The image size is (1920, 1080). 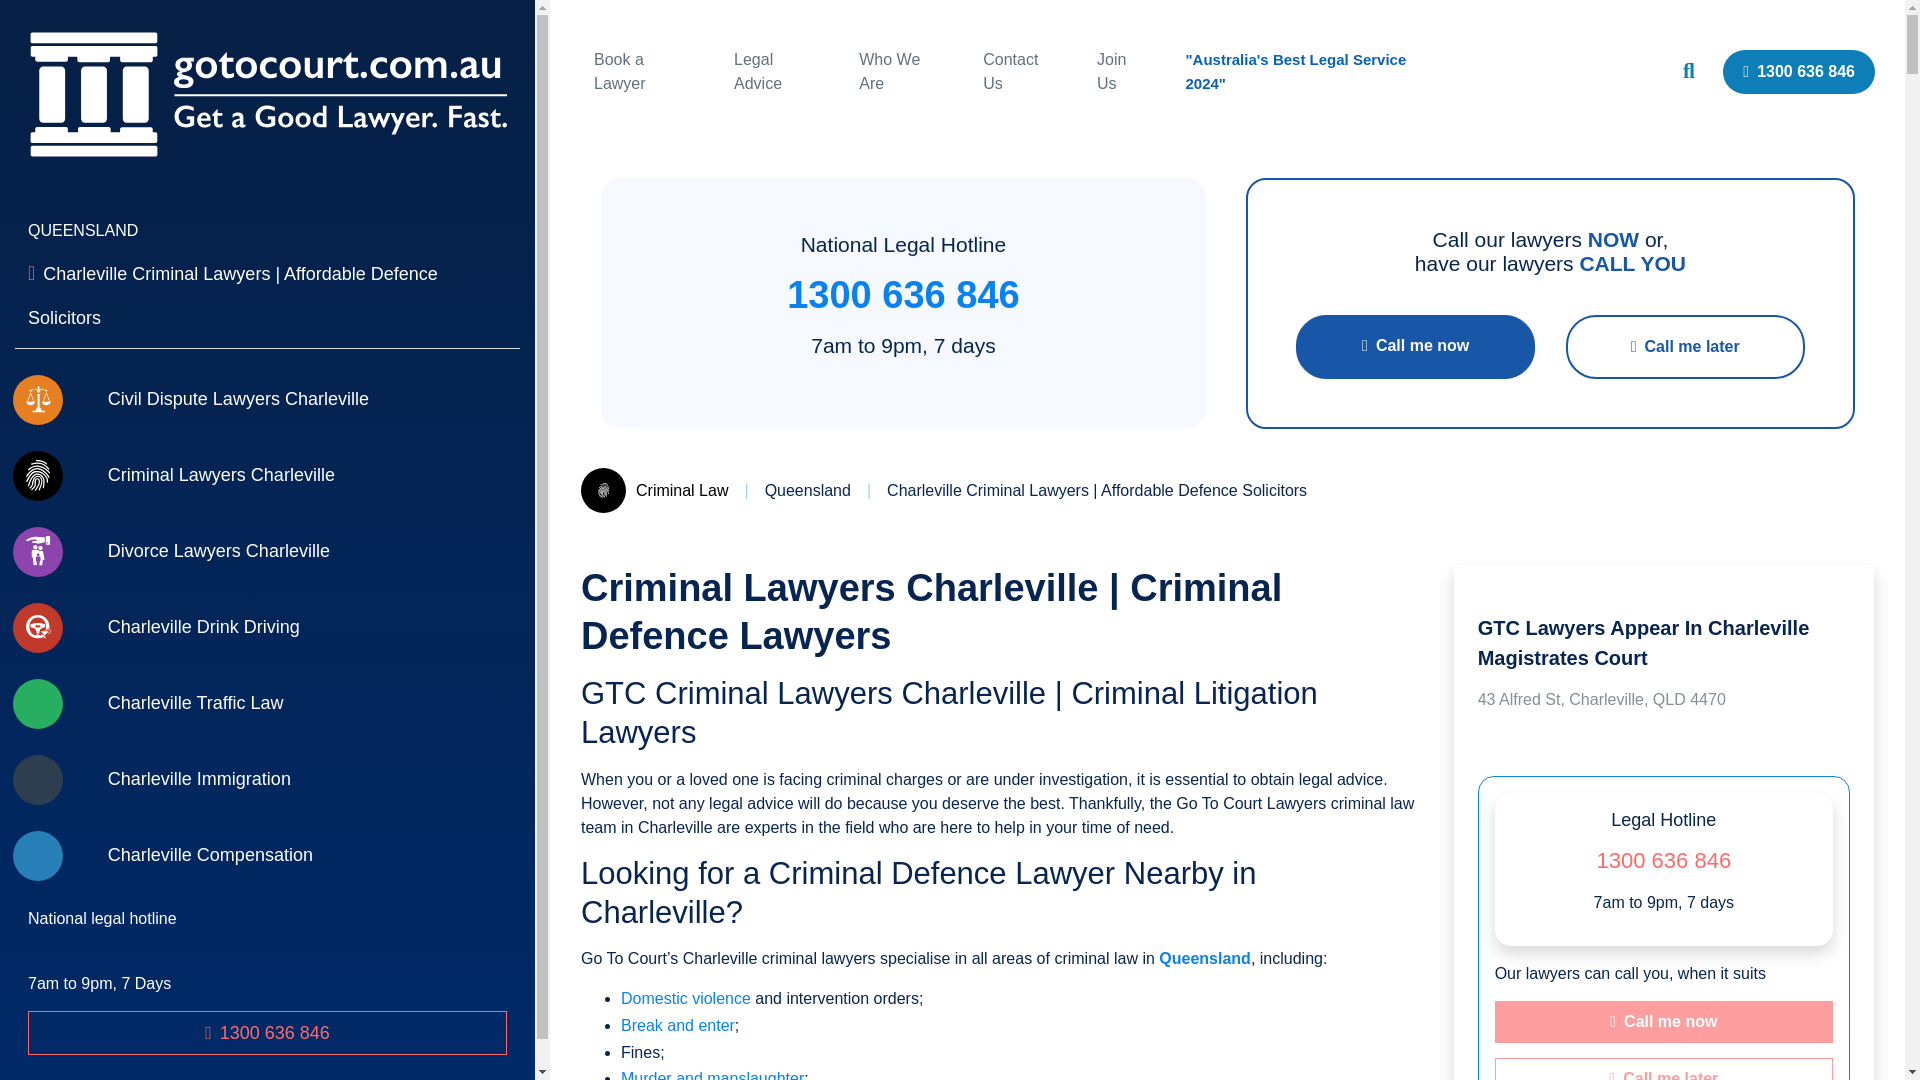 I want to click on 1300 636 846, so click(x=267, y=1032).